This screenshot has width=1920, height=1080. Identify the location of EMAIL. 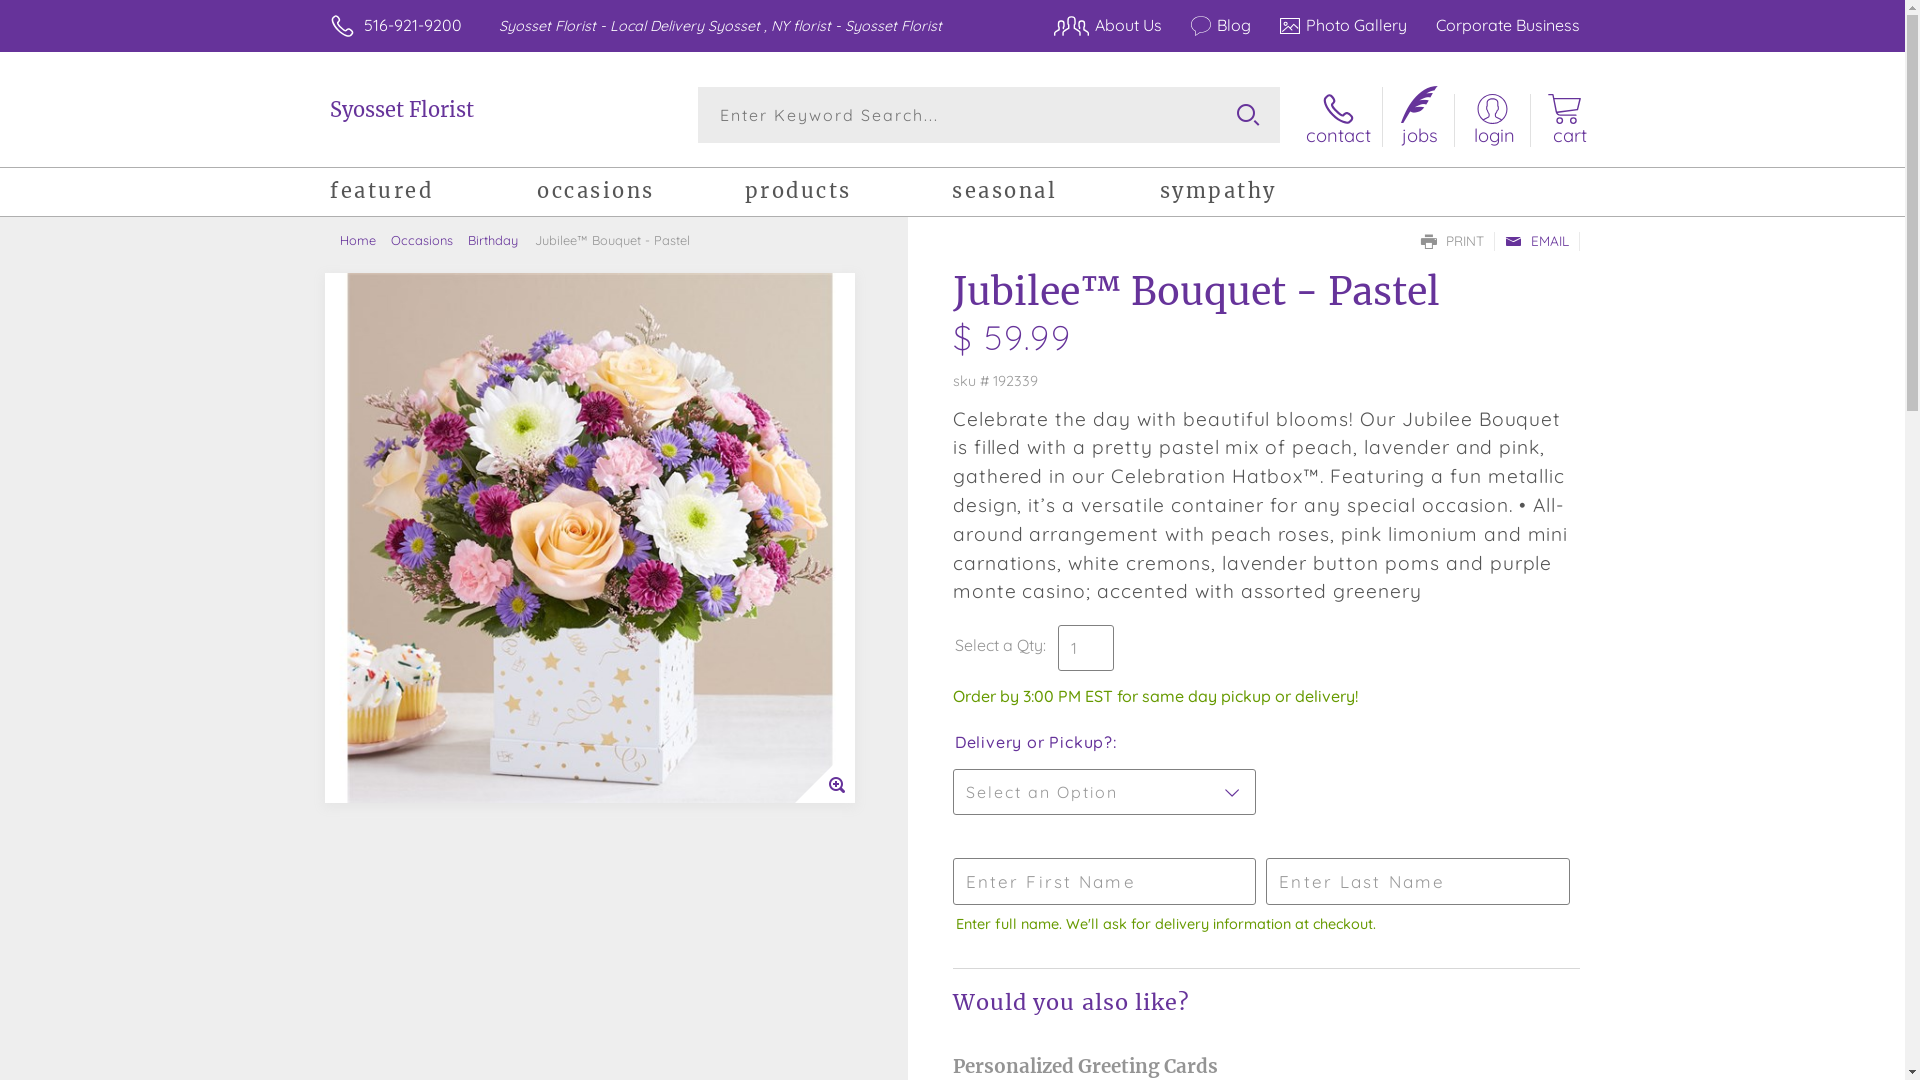
(1537, 242).